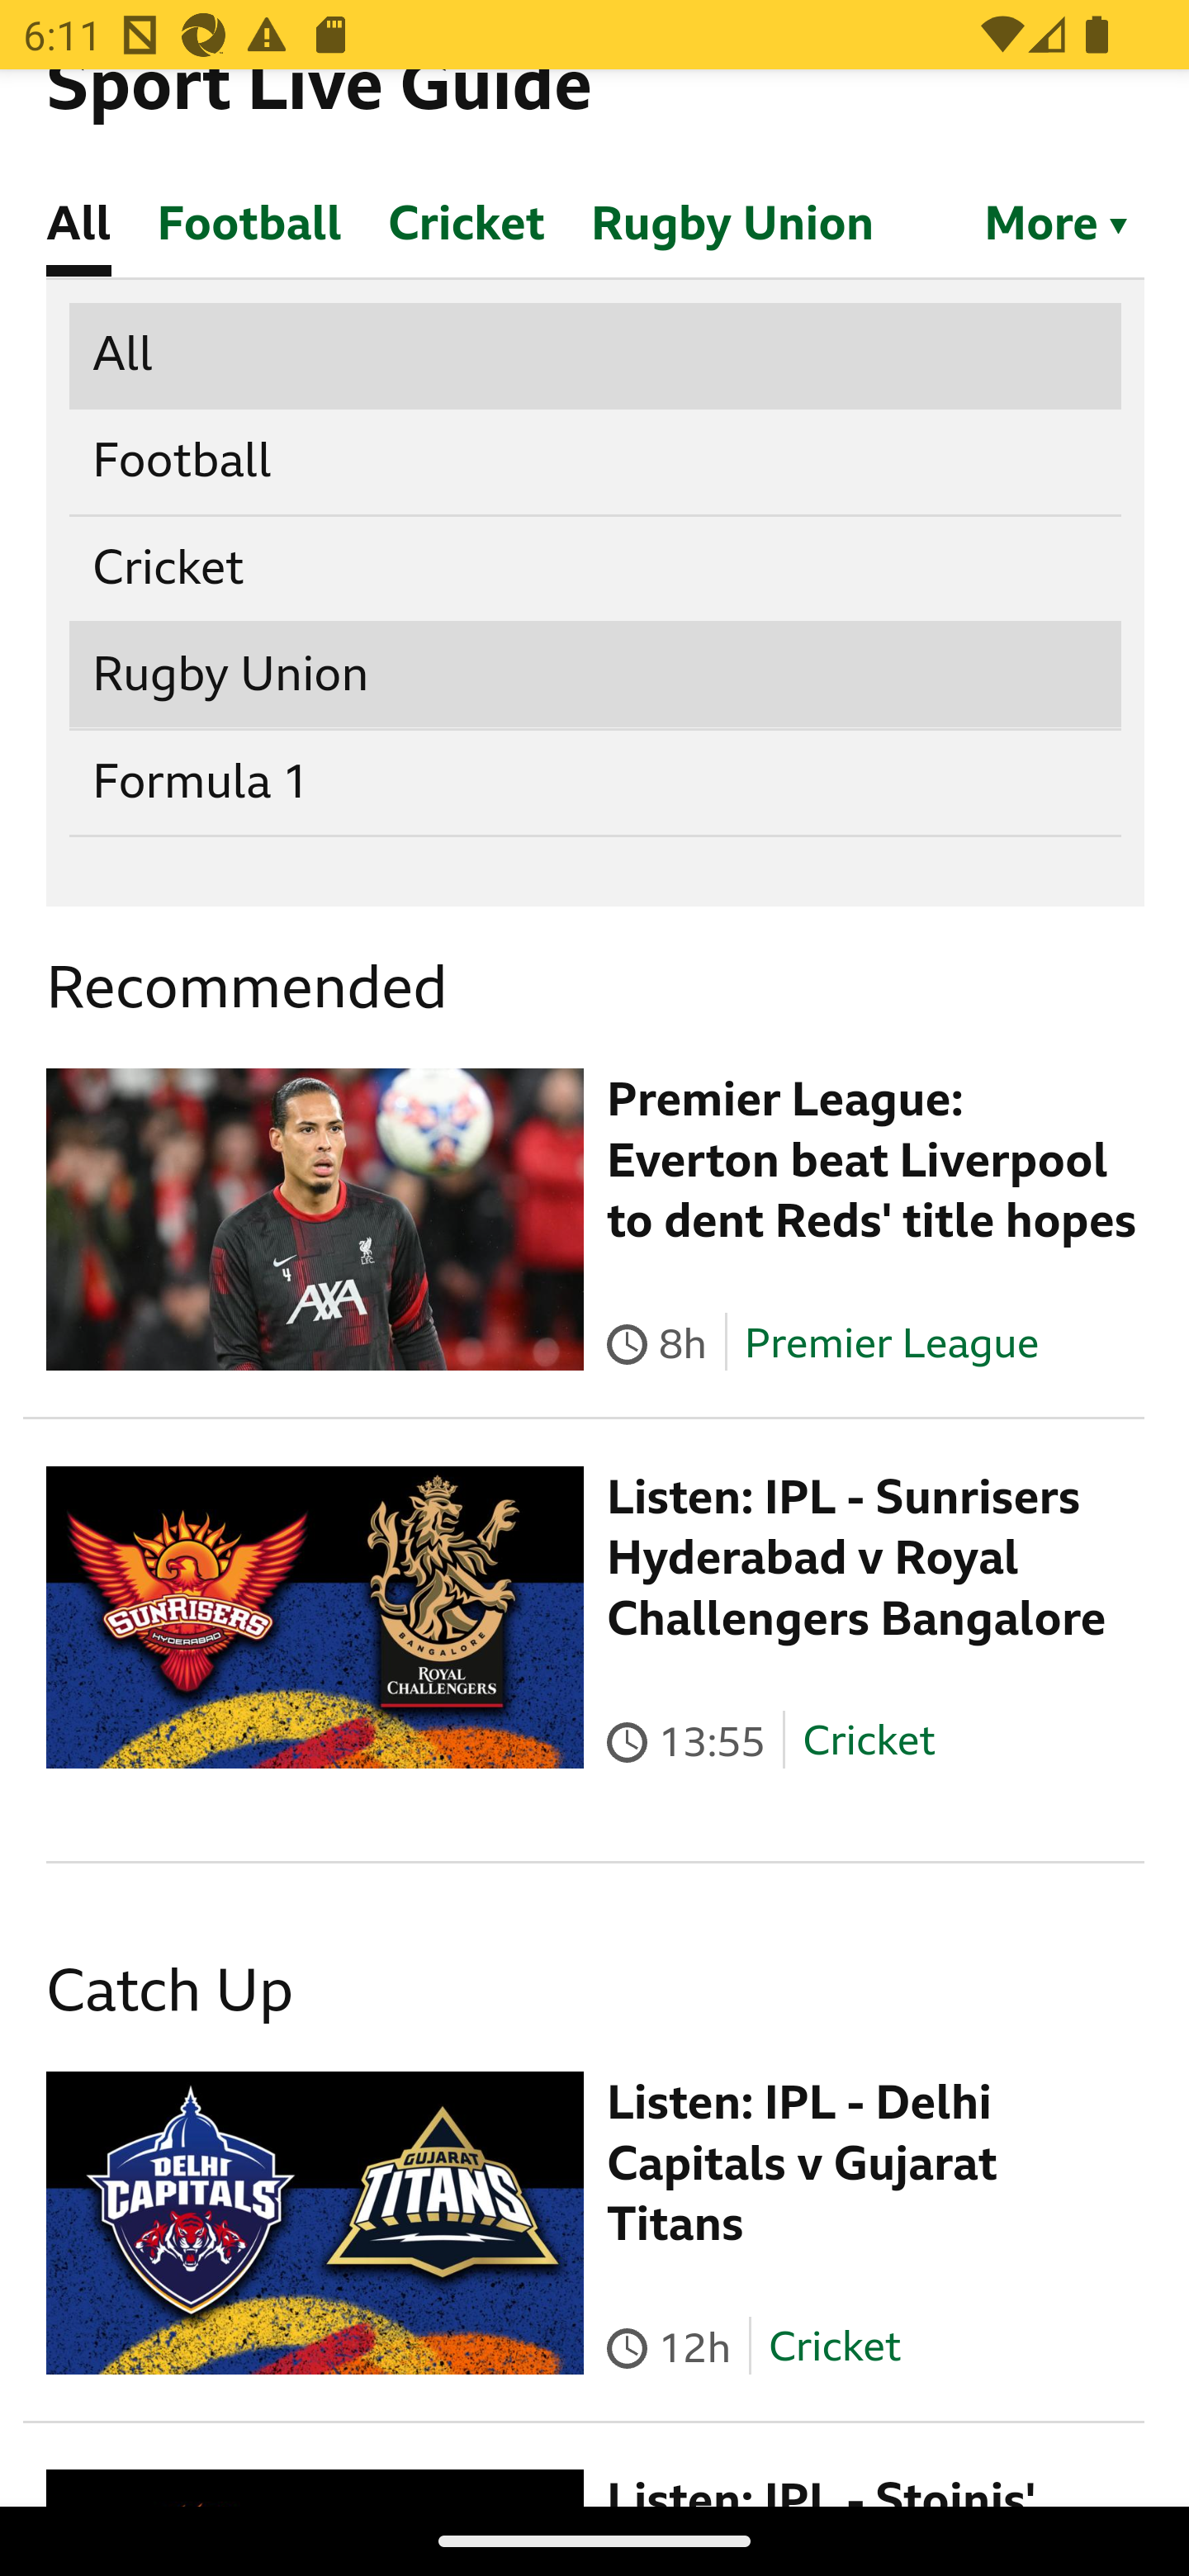  I want to click on Formula 1, so click(596, 783).